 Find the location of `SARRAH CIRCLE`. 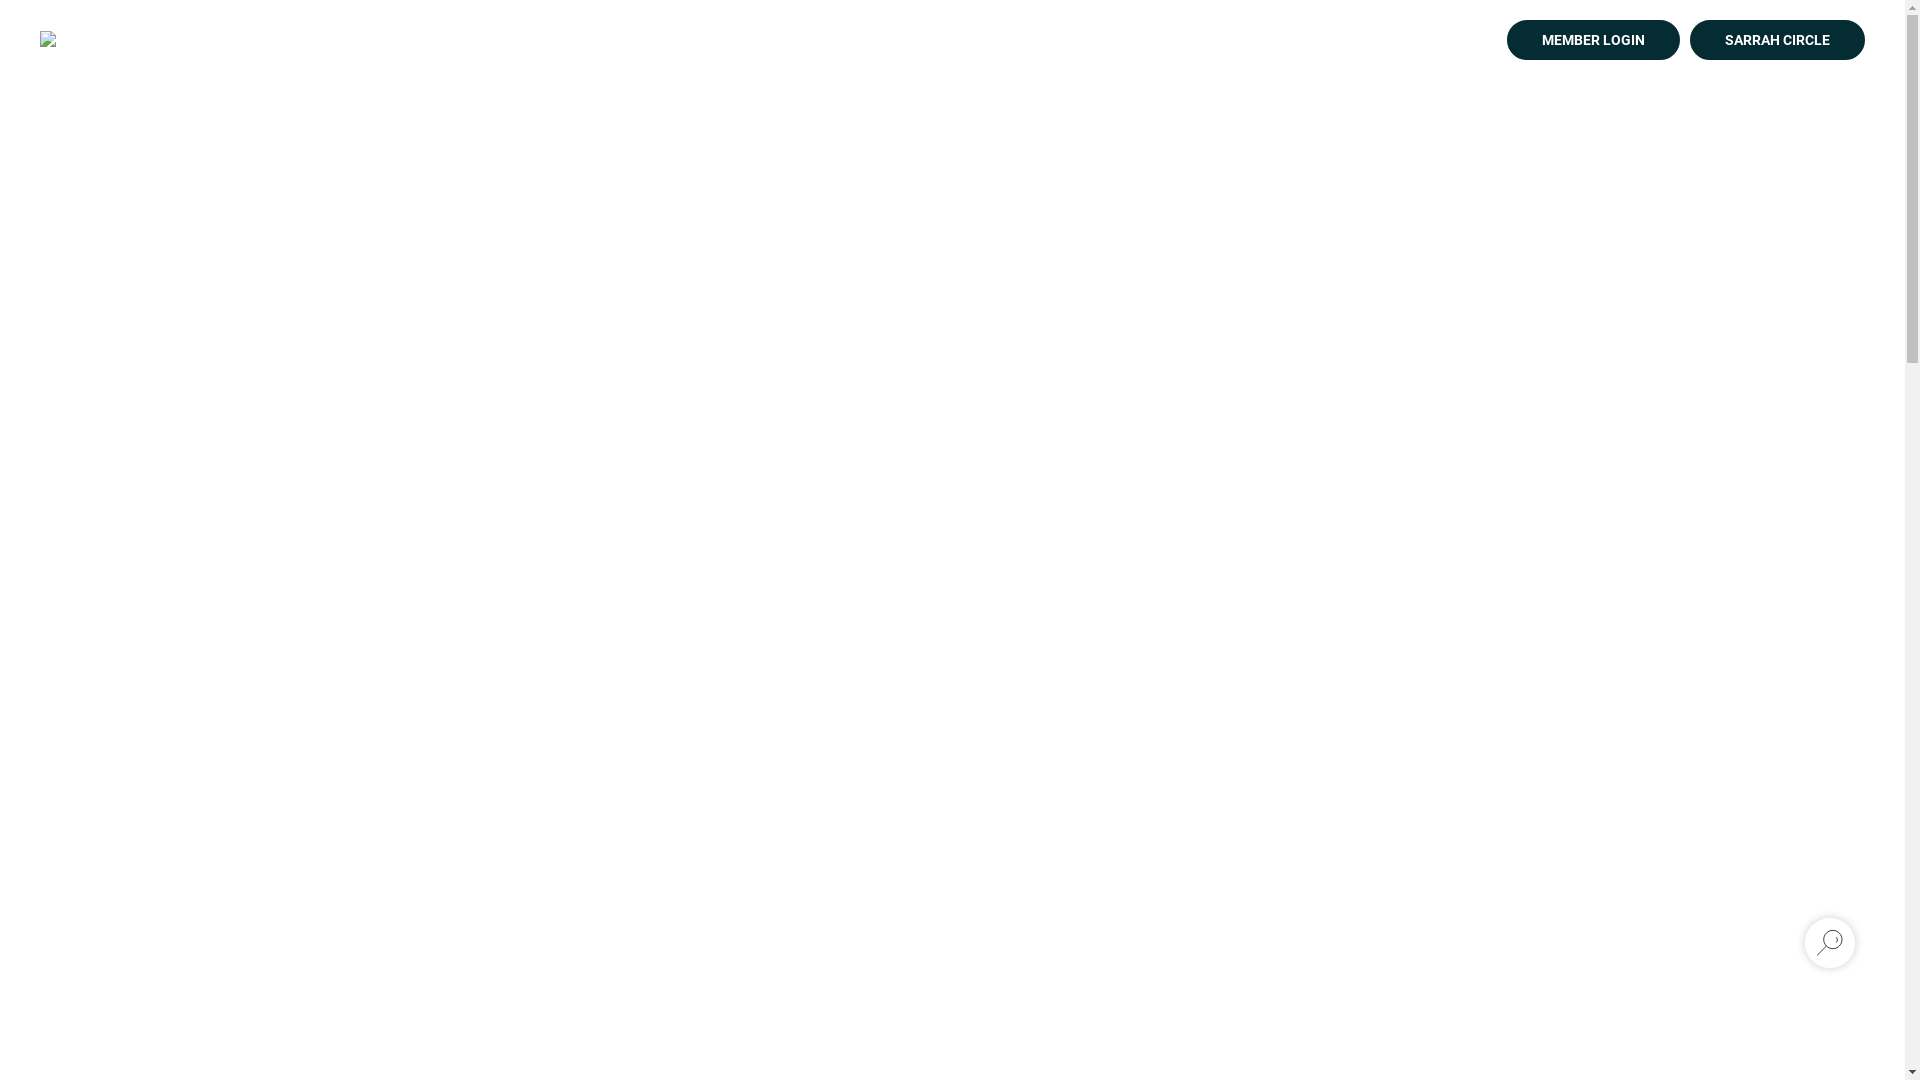

SARRAH CIRCLE is located at coordinates (1778, 40).